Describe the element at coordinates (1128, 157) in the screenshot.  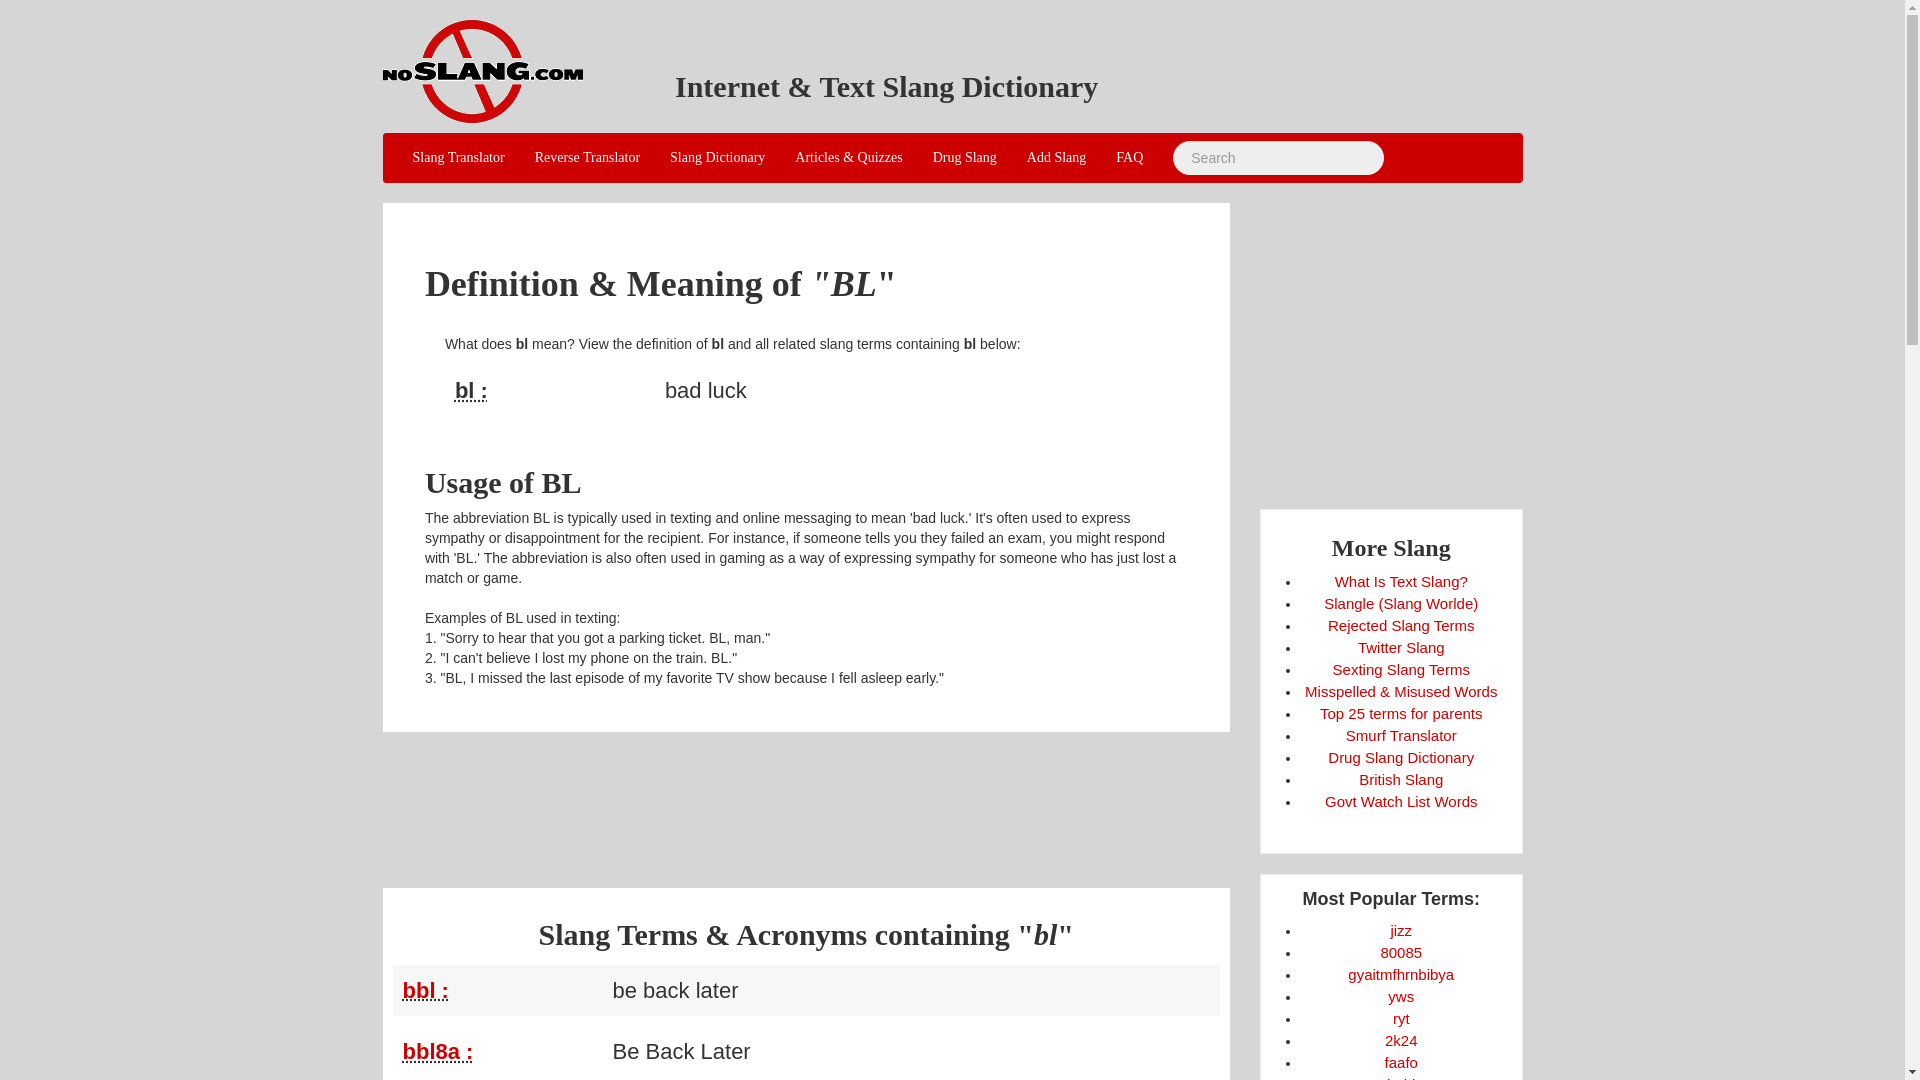
I see `FAQ` at that location.